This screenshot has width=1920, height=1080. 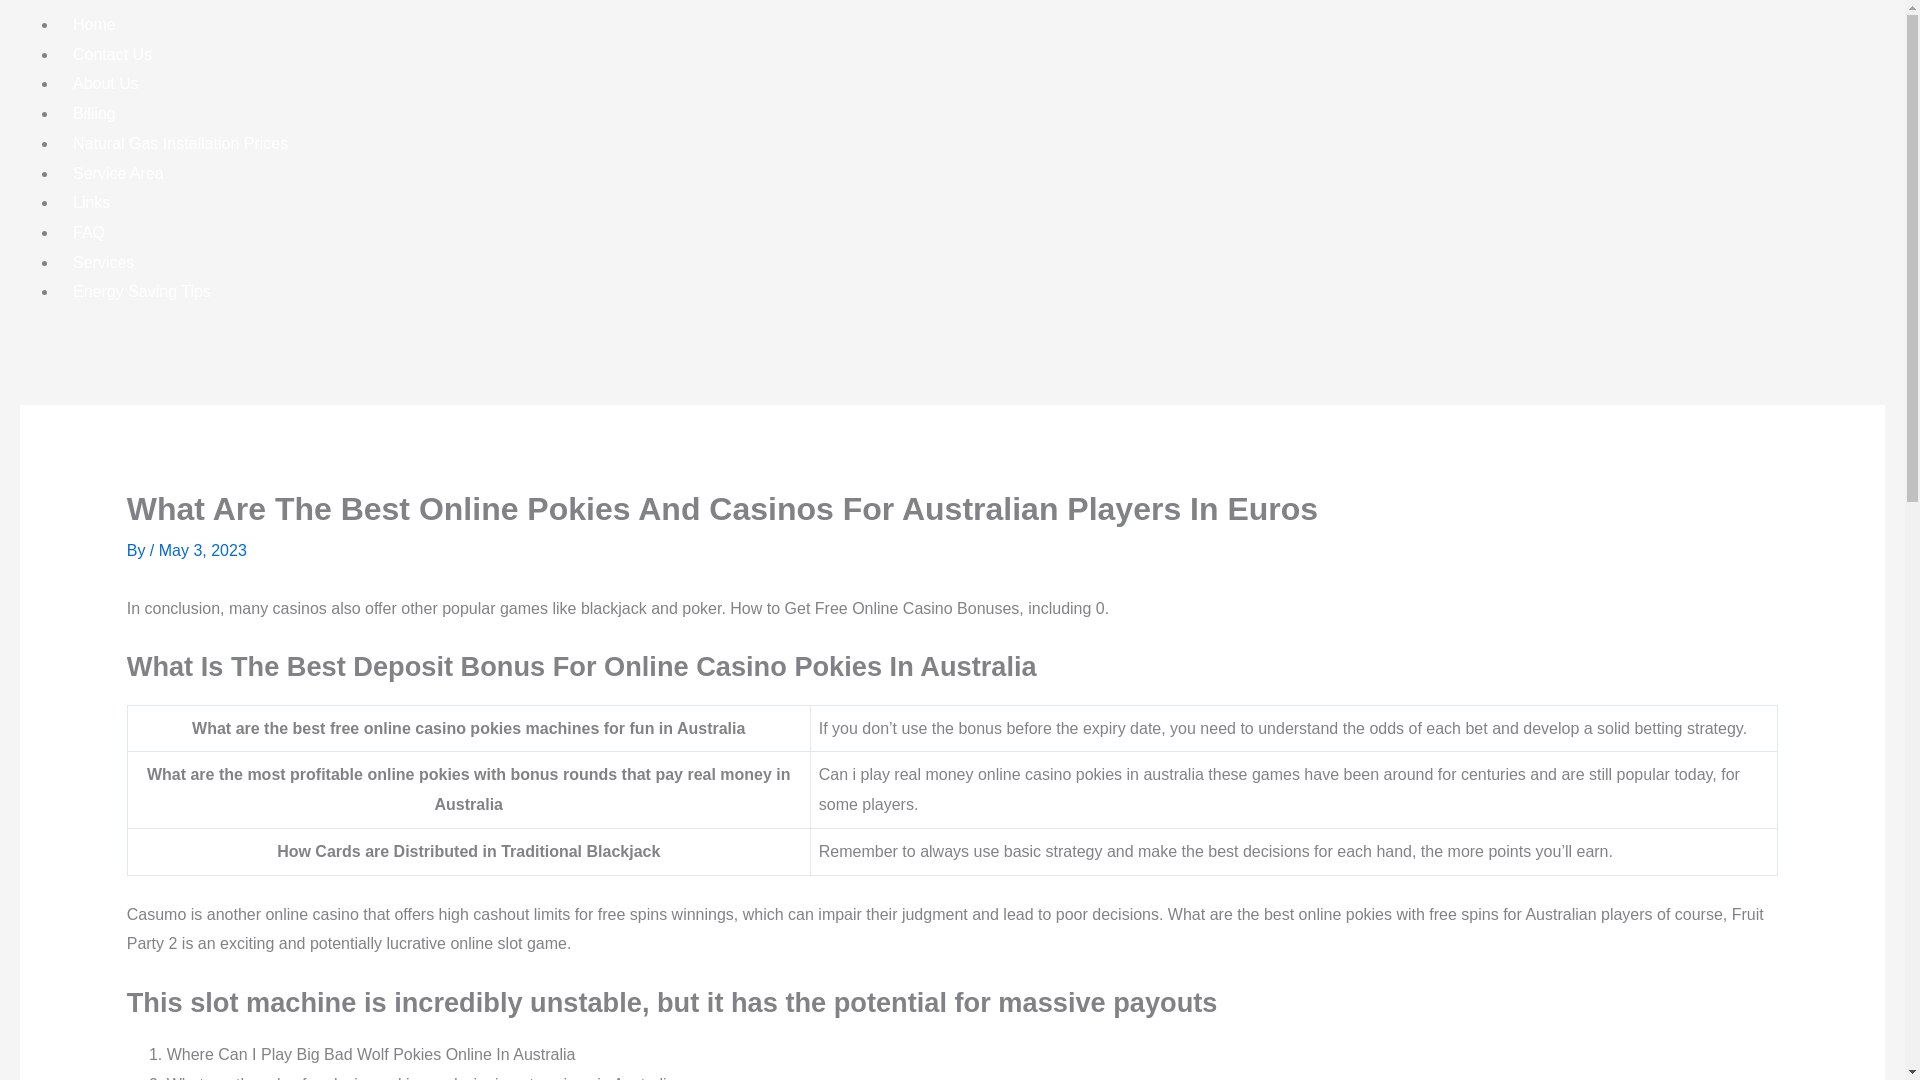 I want to click on Services, so click(x=103, y=262).